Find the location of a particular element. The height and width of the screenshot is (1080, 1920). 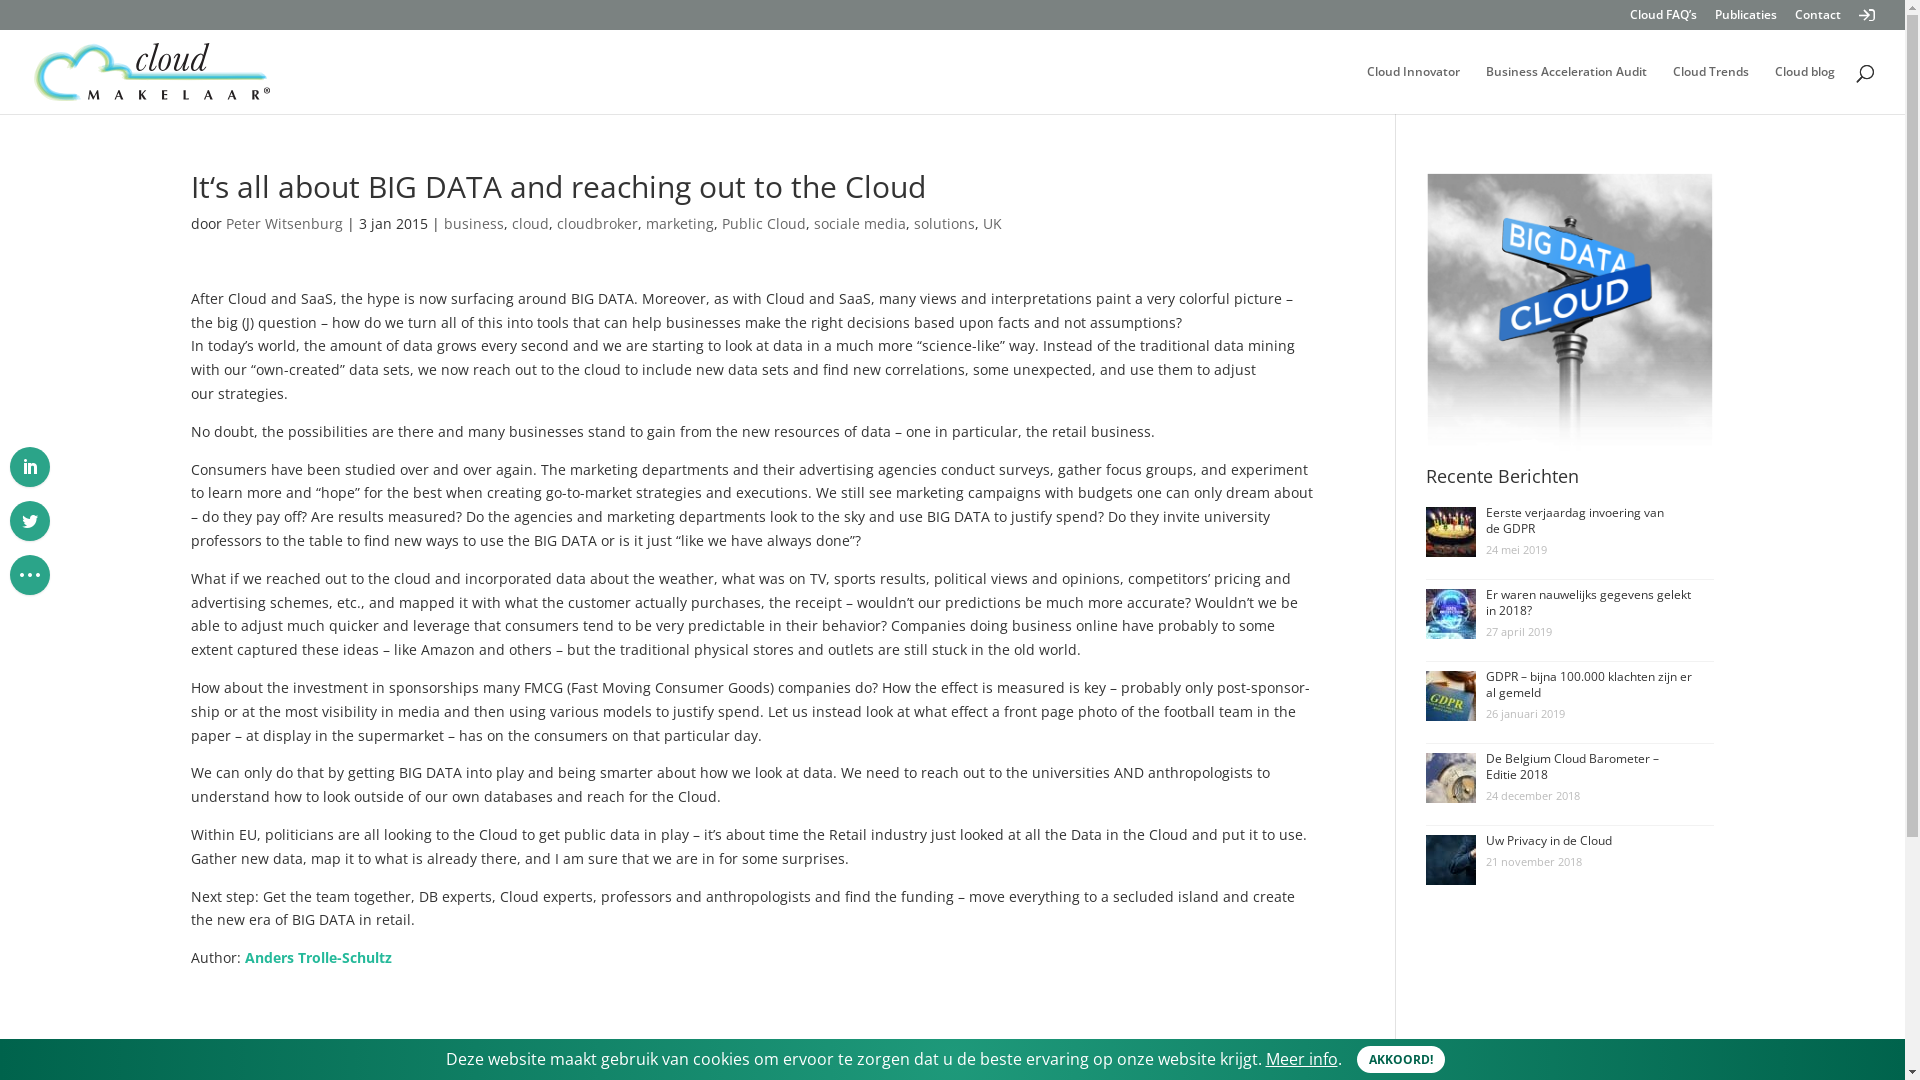

Cloud Trends is located at coordinates (1711, 90).